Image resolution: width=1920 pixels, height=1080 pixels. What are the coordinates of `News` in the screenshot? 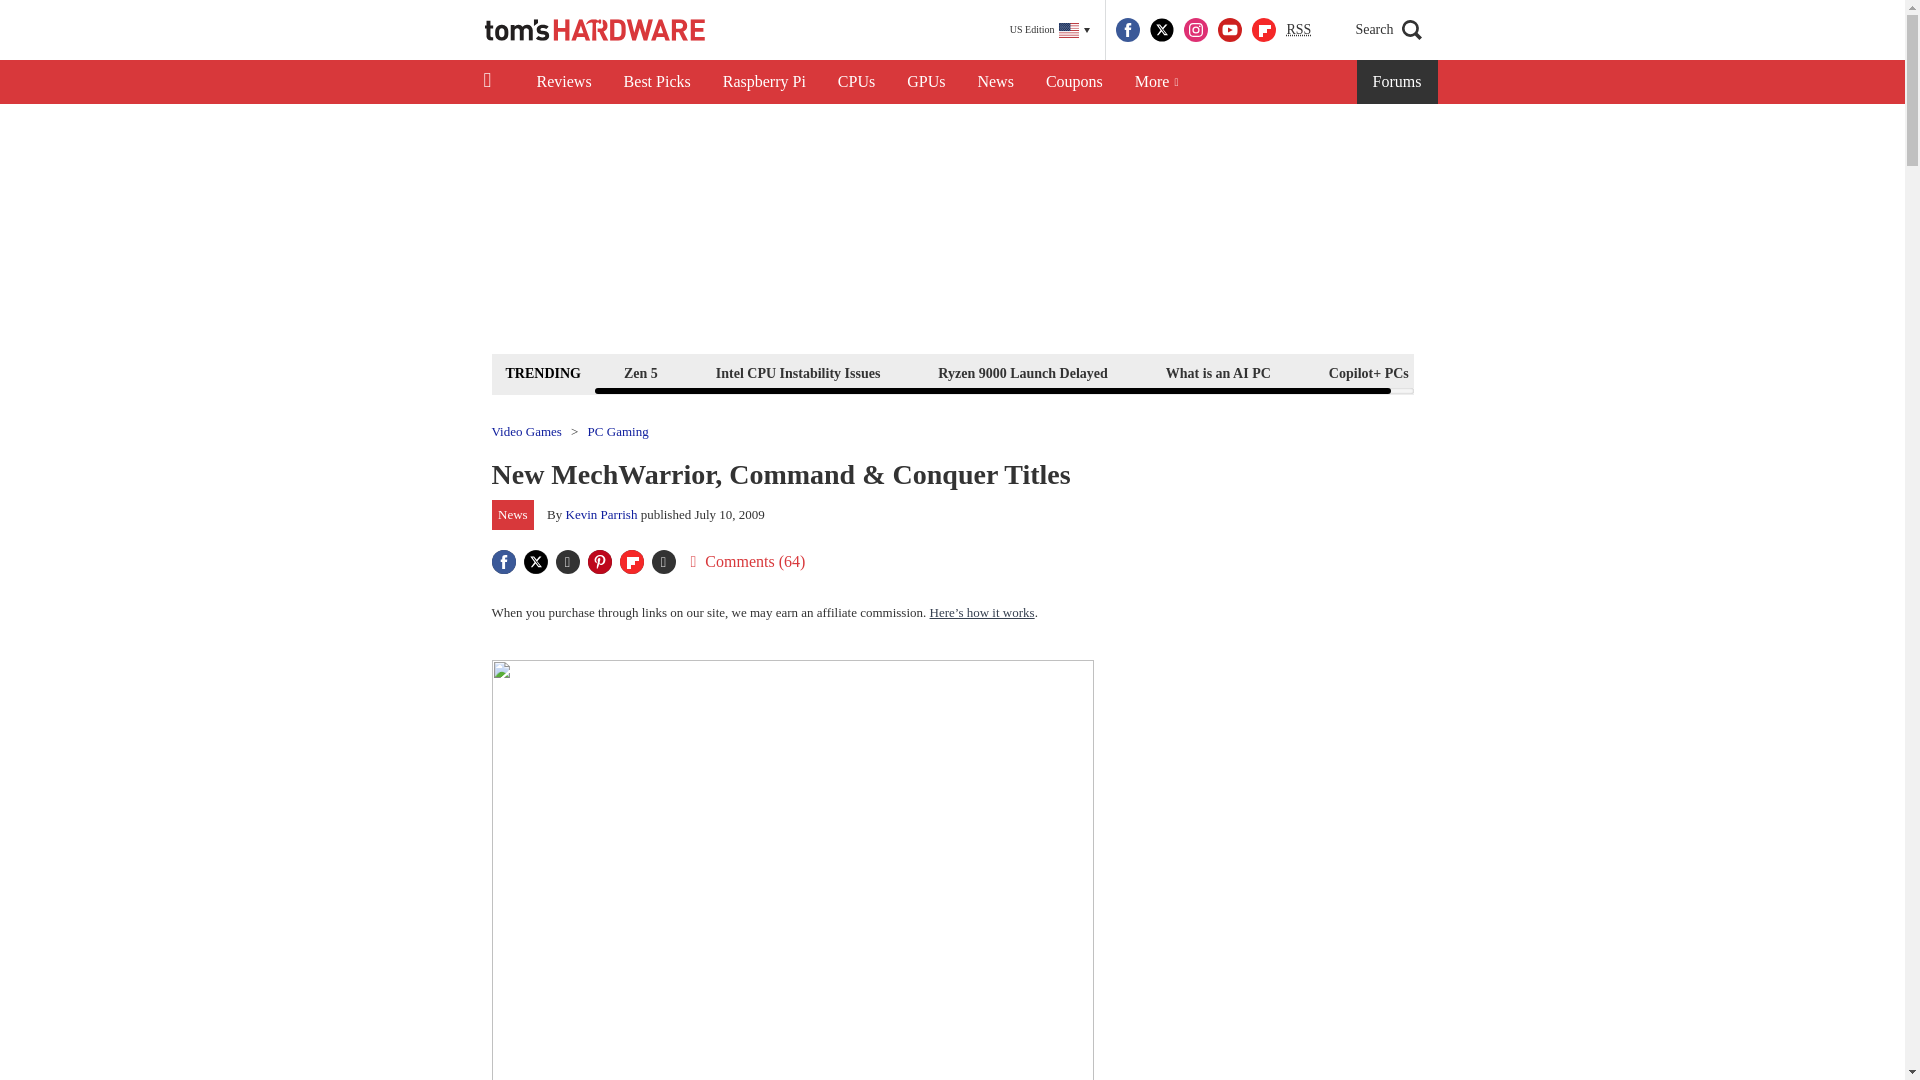 It's located at (995, 82).